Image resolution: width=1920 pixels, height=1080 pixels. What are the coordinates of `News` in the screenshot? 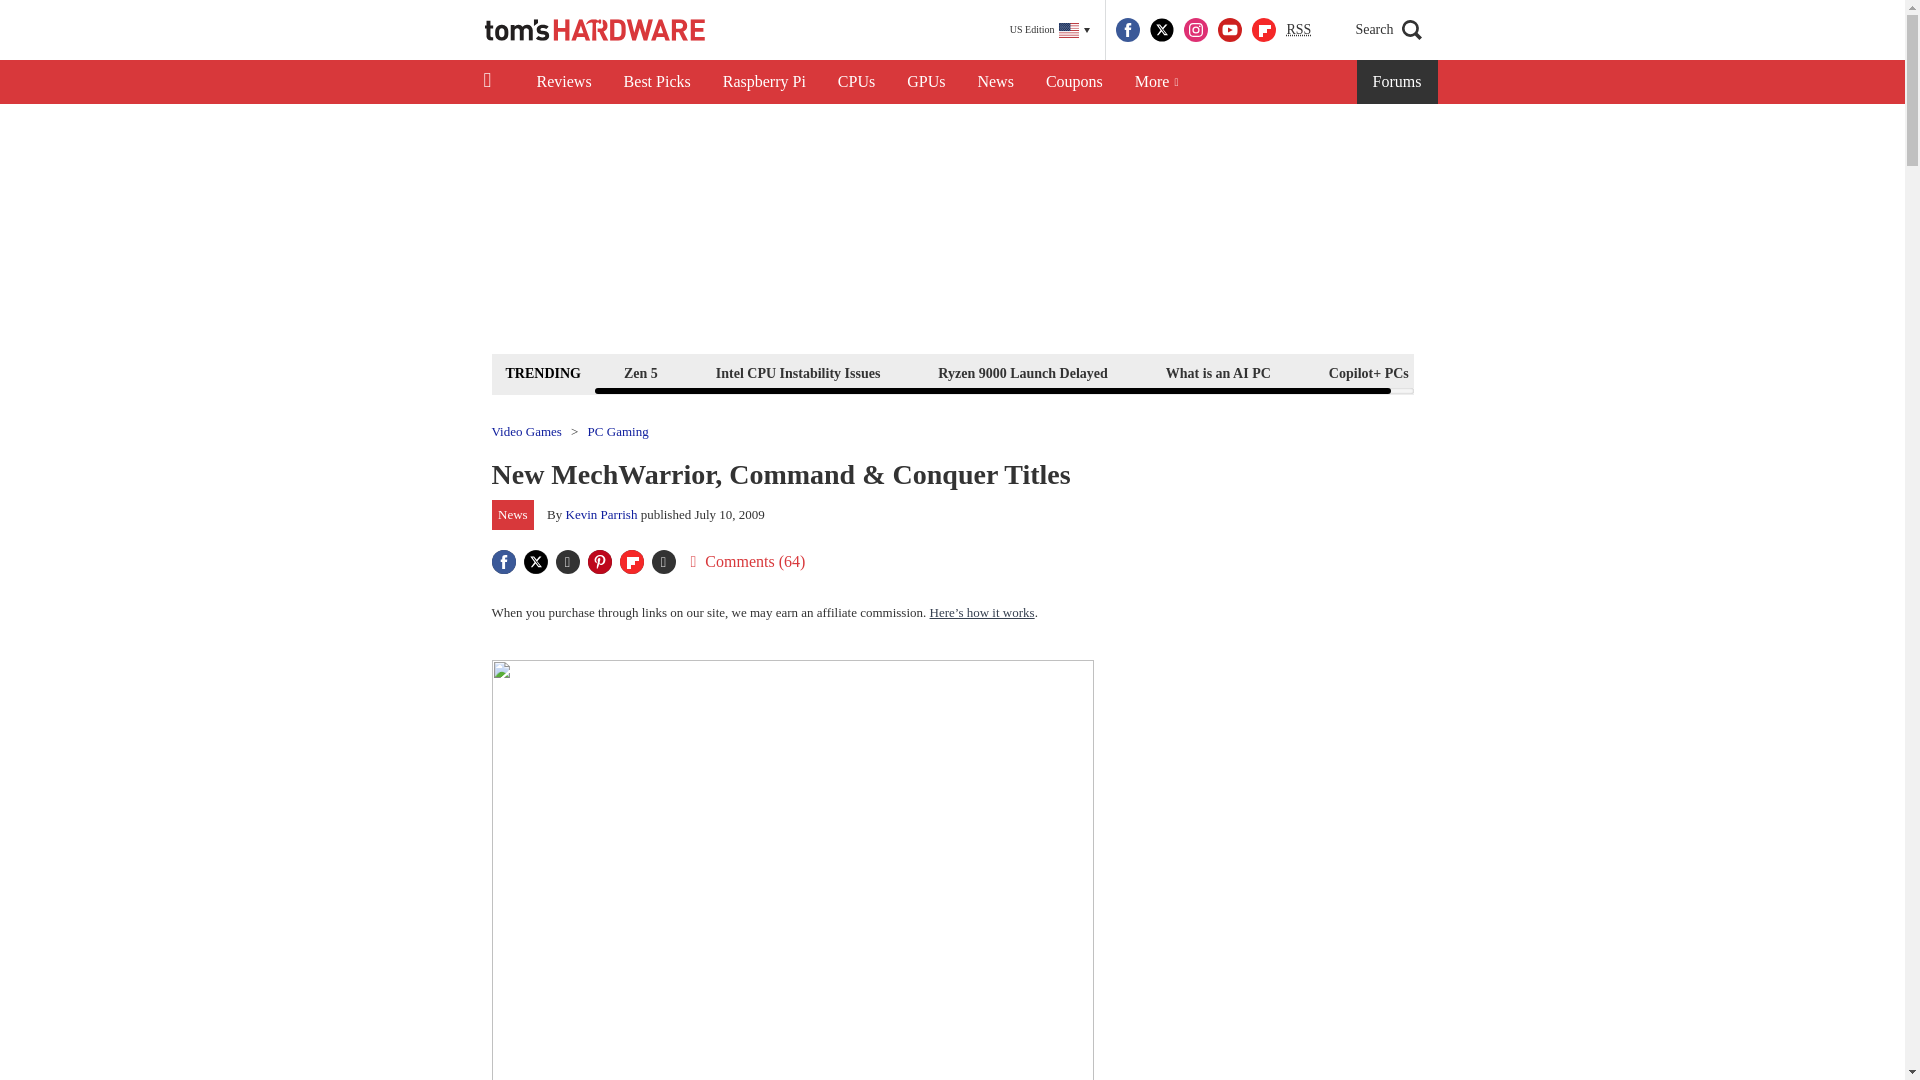 It's located at (995, 82).